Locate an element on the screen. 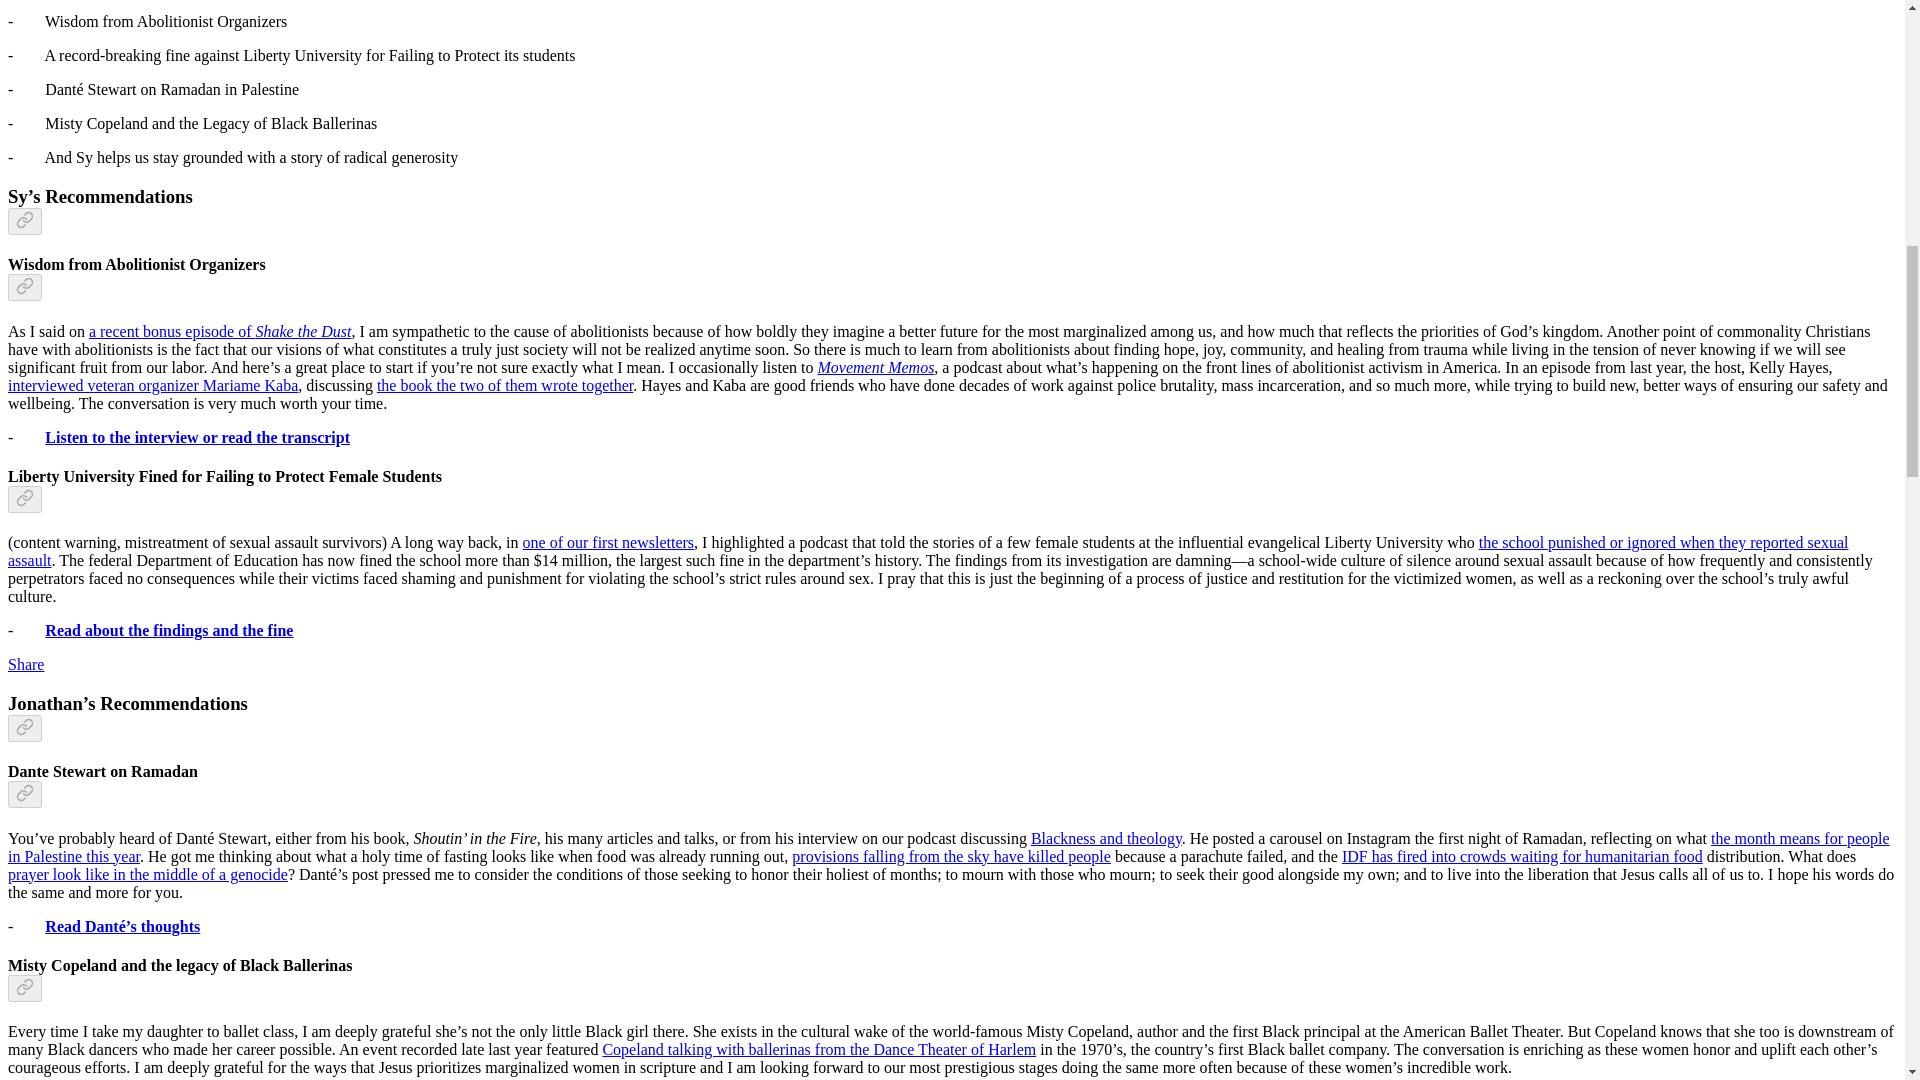 This screenshot has width=1920, height=1080. the book the two of them wrote together is located at coordinates (504, 385).